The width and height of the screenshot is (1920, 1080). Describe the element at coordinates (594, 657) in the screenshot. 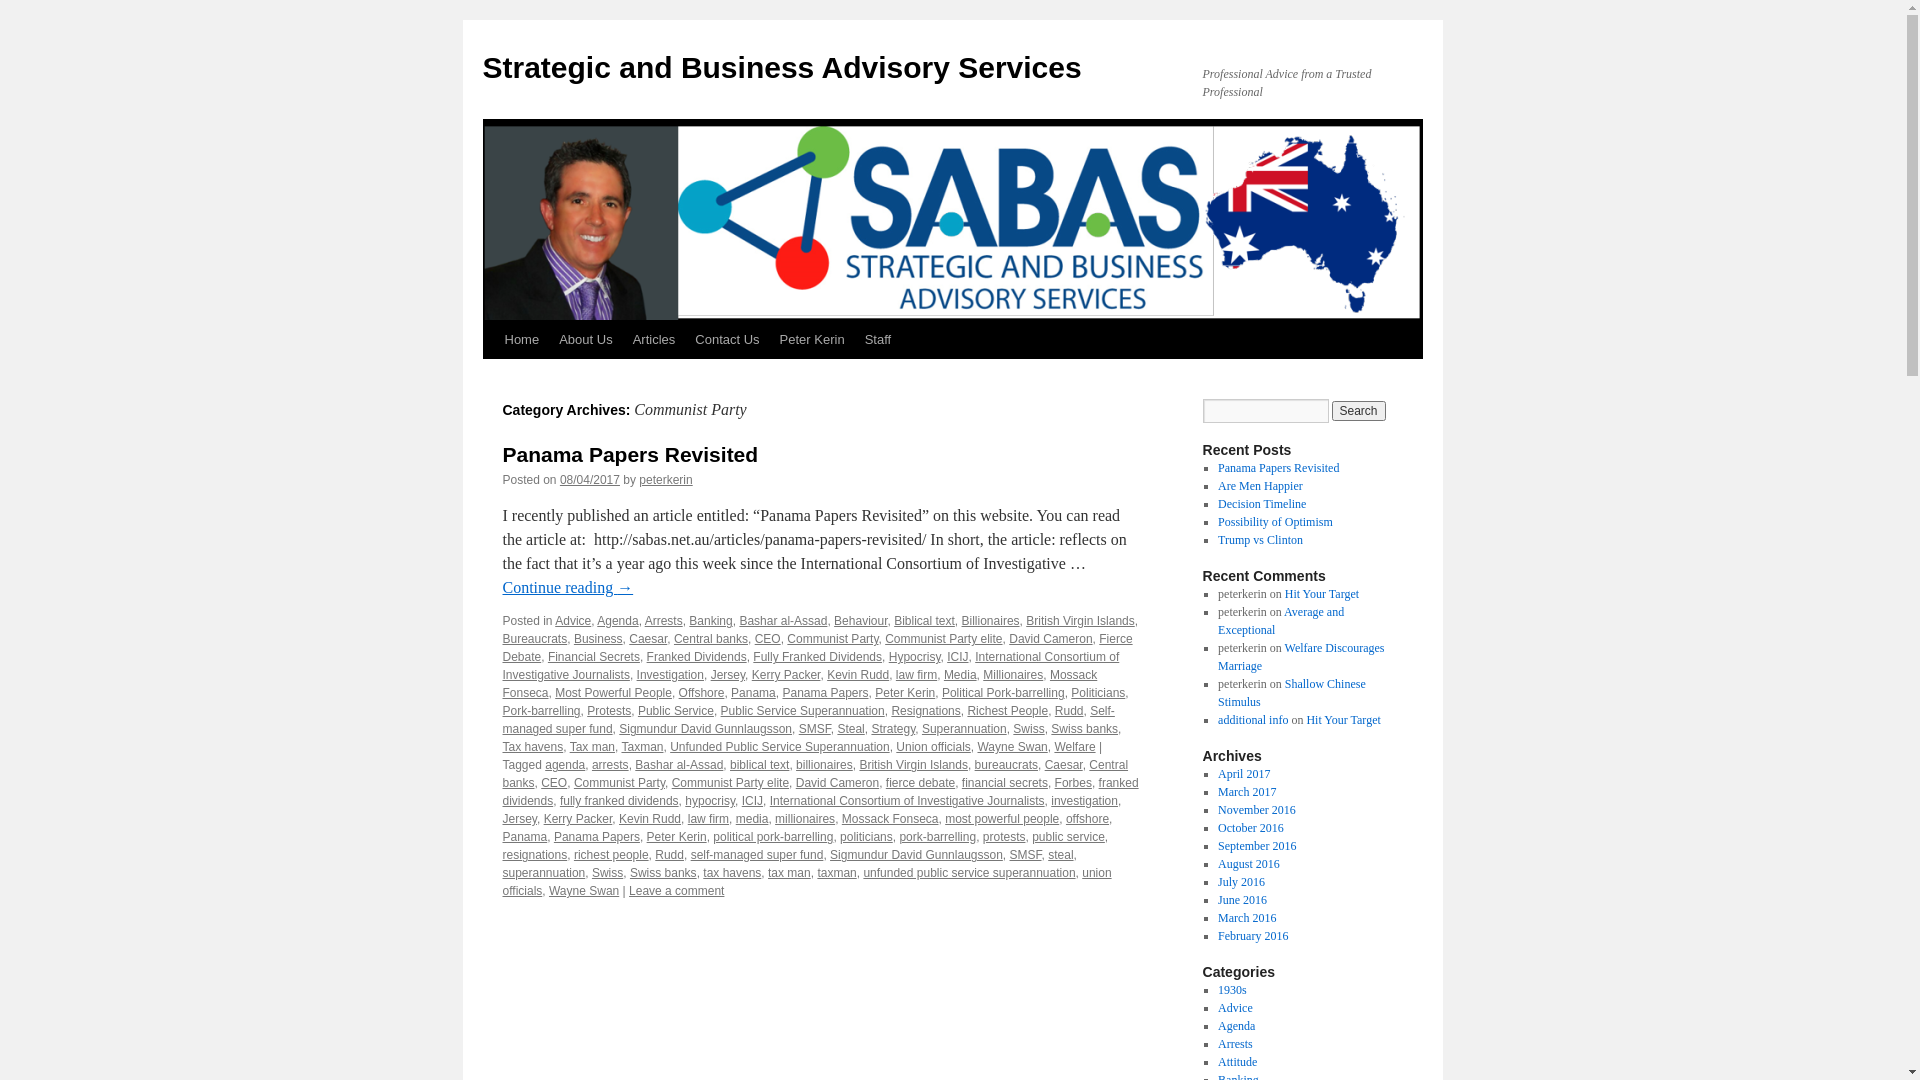

I see `Financial Secrets` at that location.